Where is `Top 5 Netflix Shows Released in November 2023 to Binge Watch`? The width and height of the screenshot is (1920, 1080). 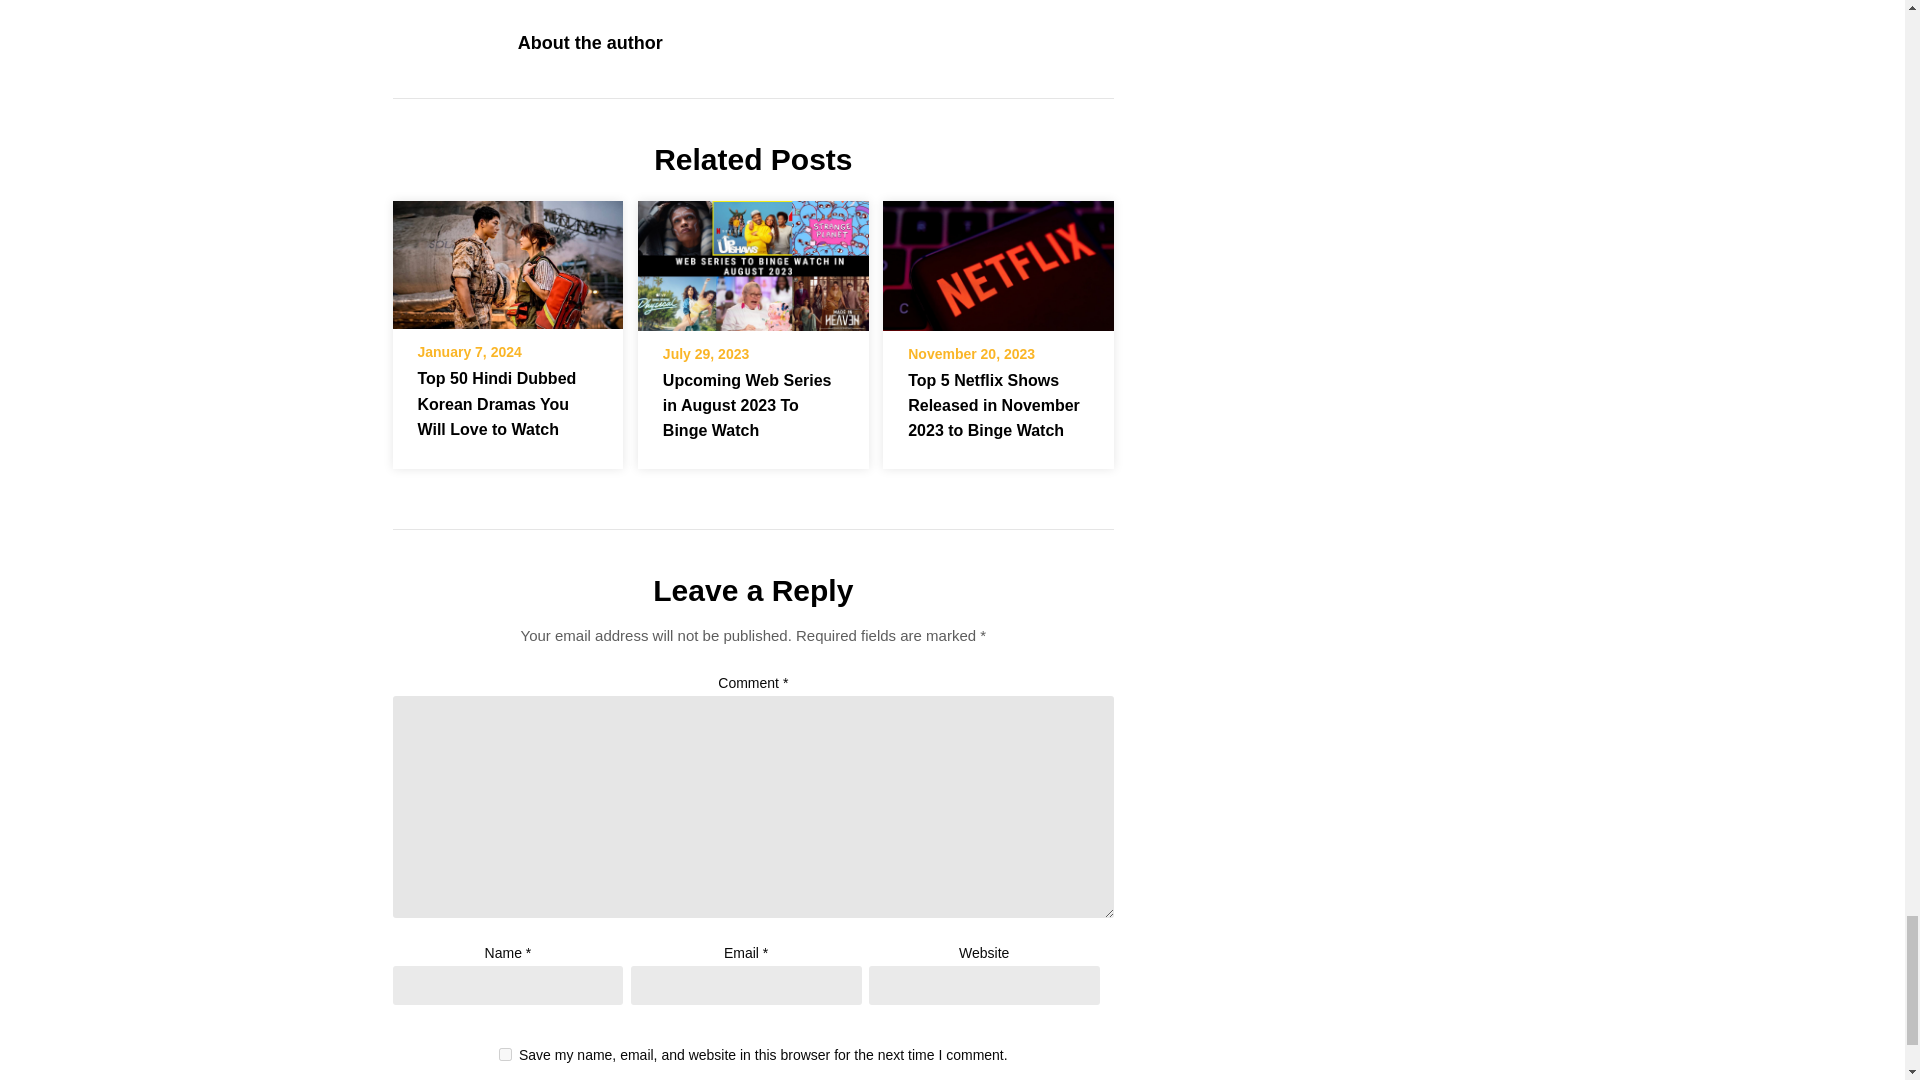 Top 5 Netflix Shows Released in November 2023 to Binge Watch is located at coordinates (998, 265).